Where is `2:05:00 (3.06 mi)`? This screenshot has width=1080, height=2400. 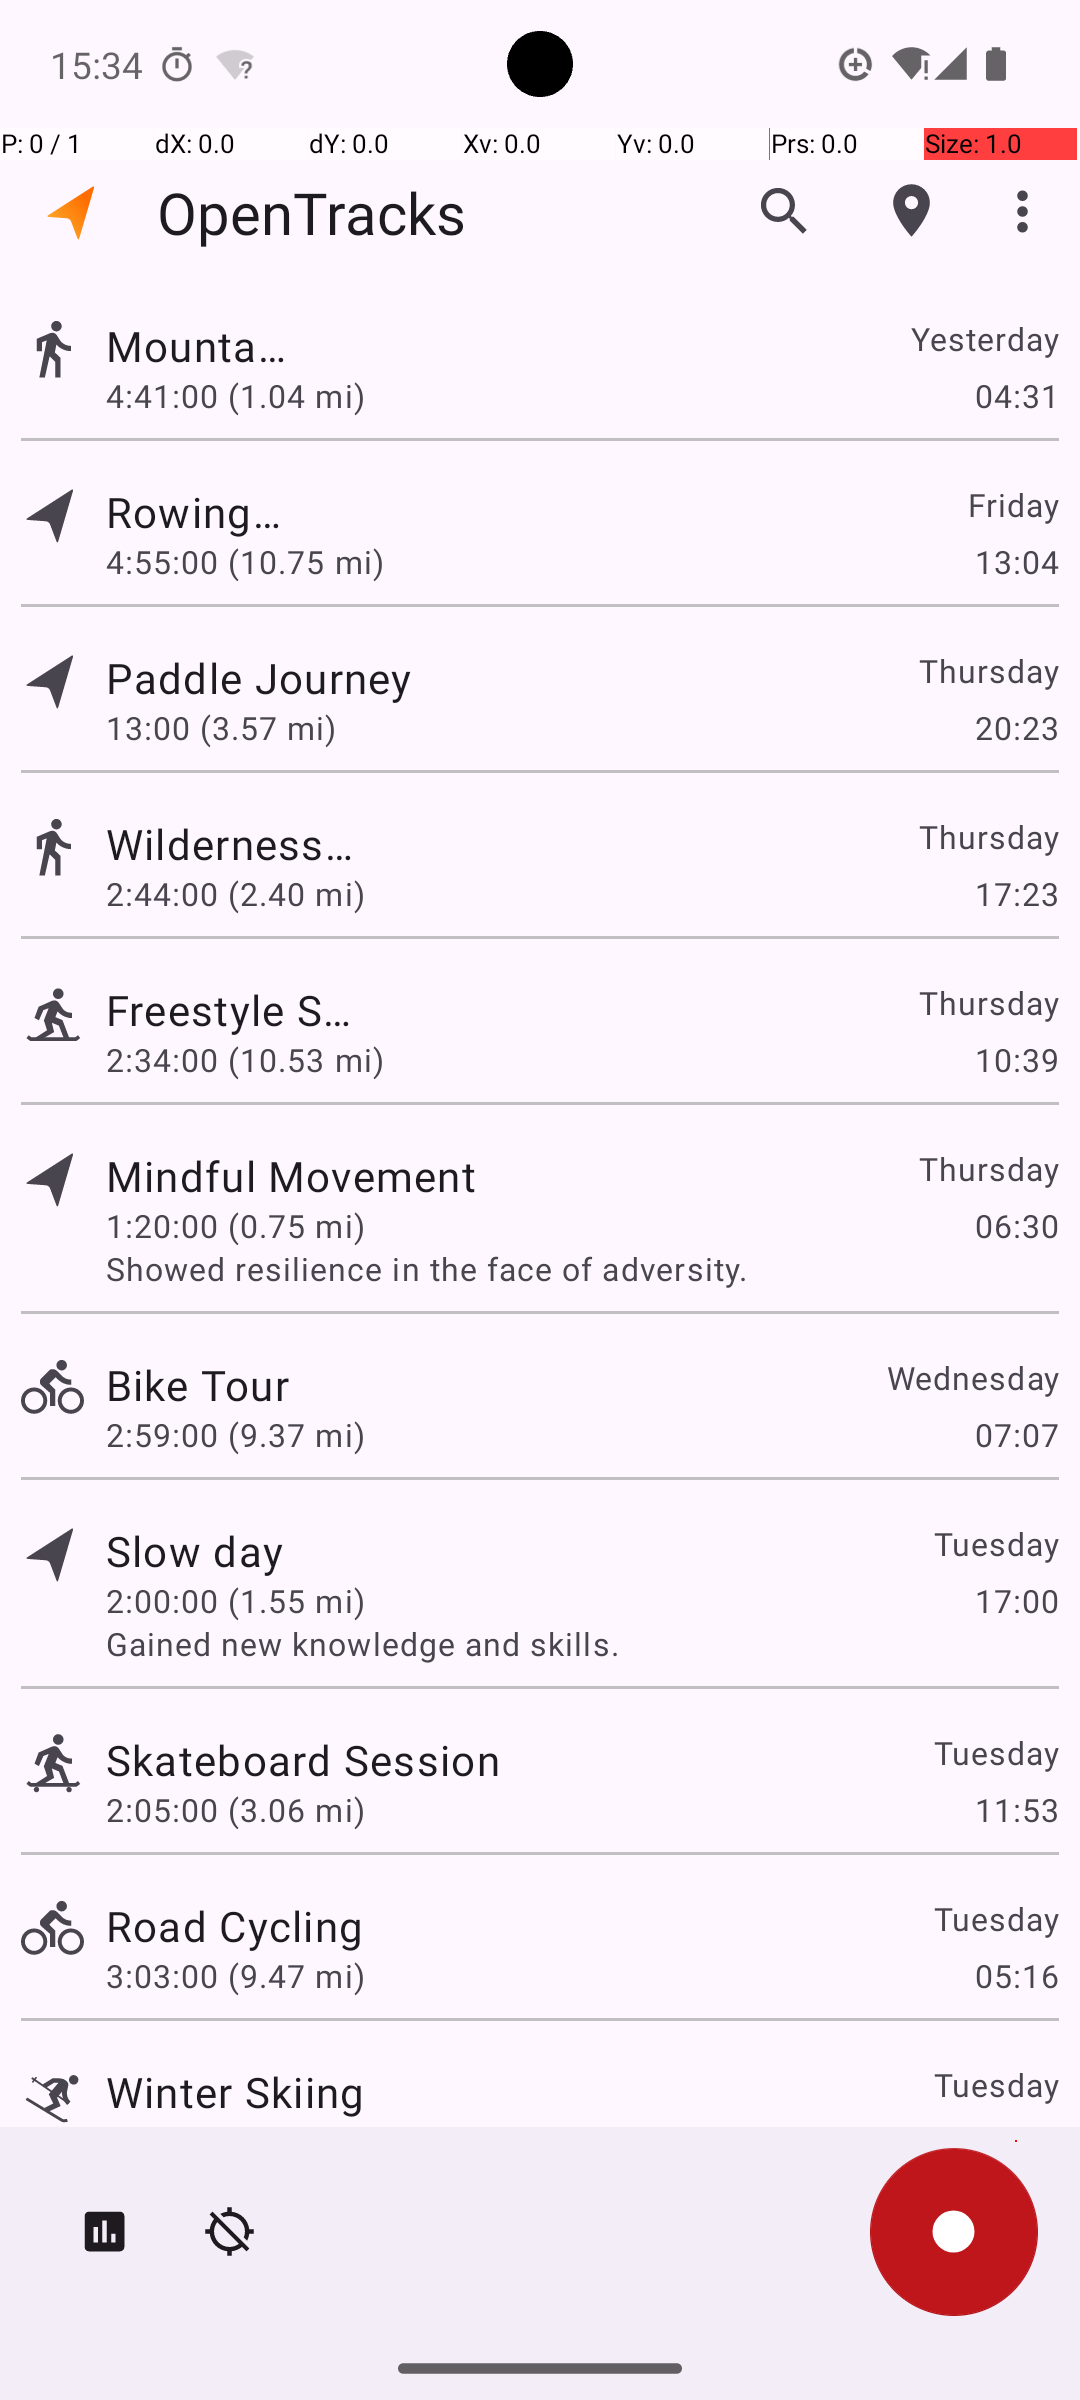 2:05:00 (3.06 mi) is located at coordinates (236, 1810).